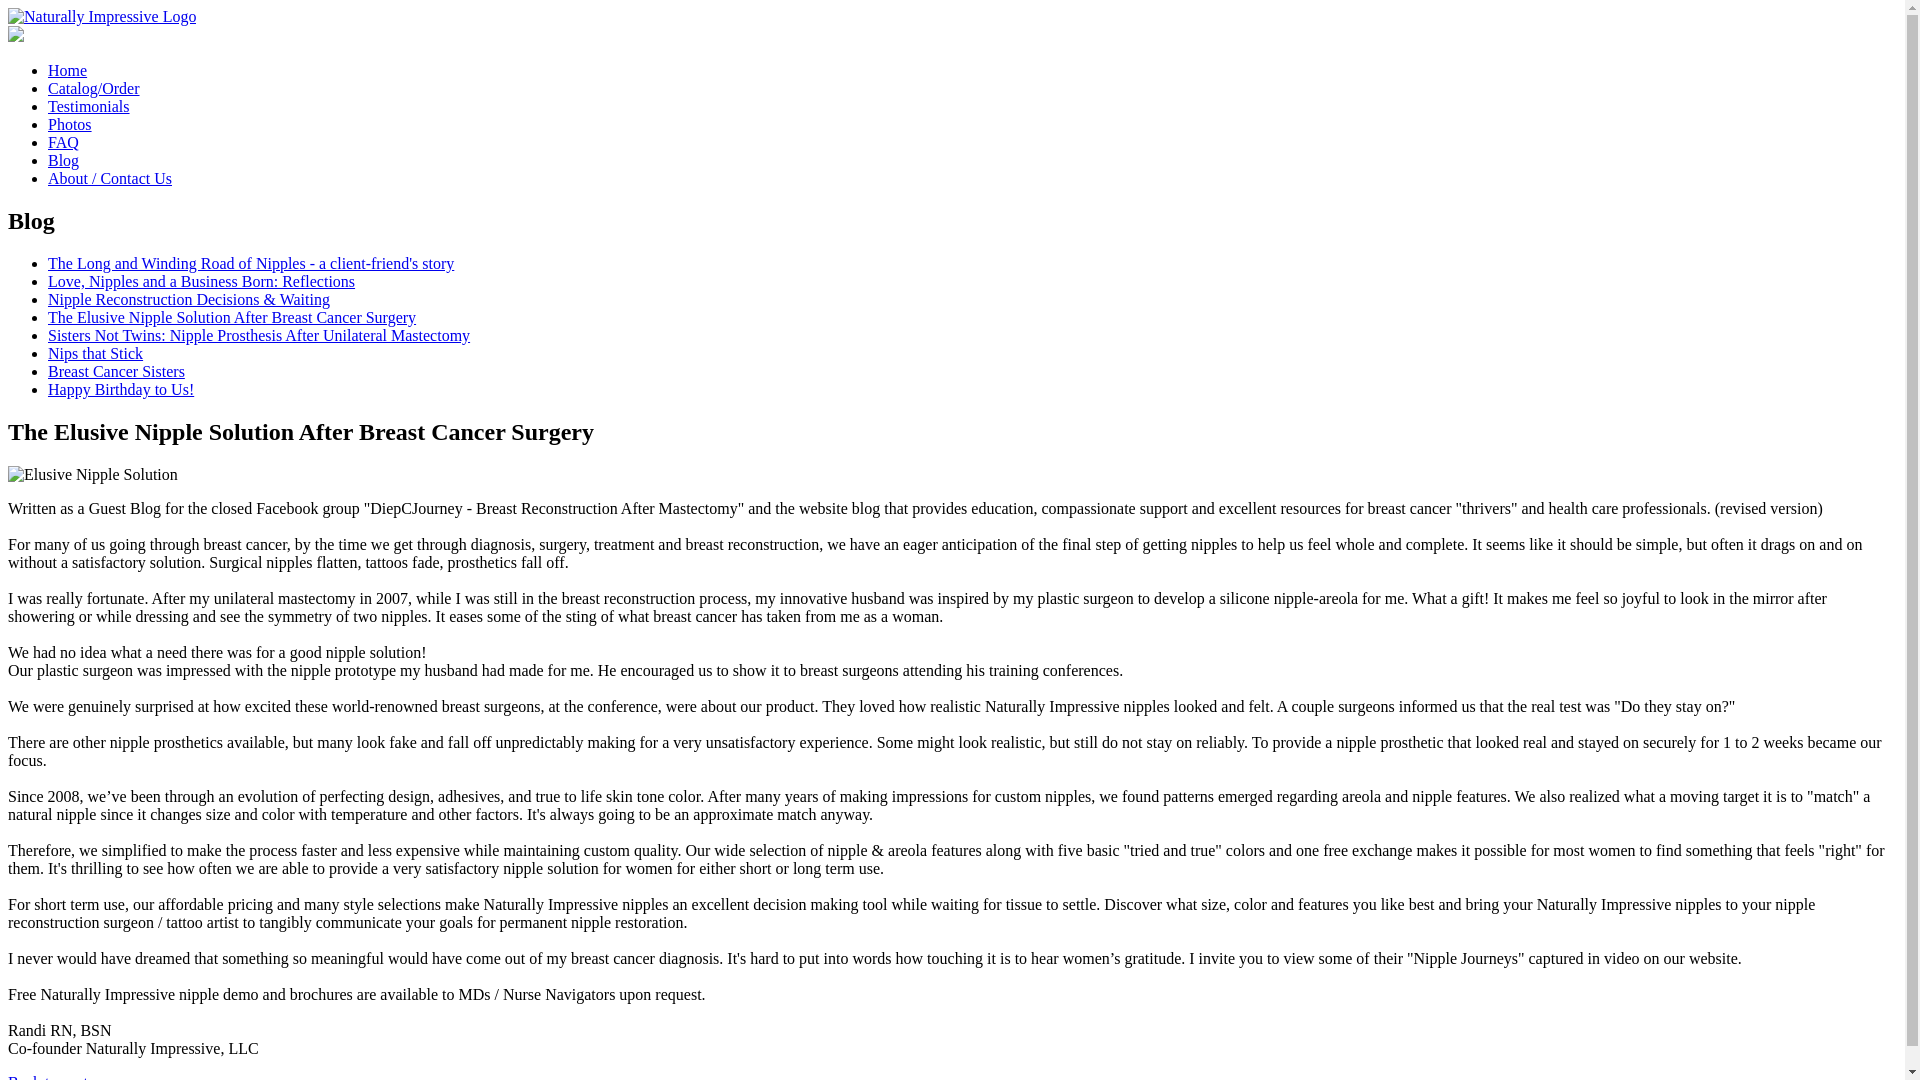  I want to click on Love, Nipples and a Business Born: Reflections, so click(202, 282).